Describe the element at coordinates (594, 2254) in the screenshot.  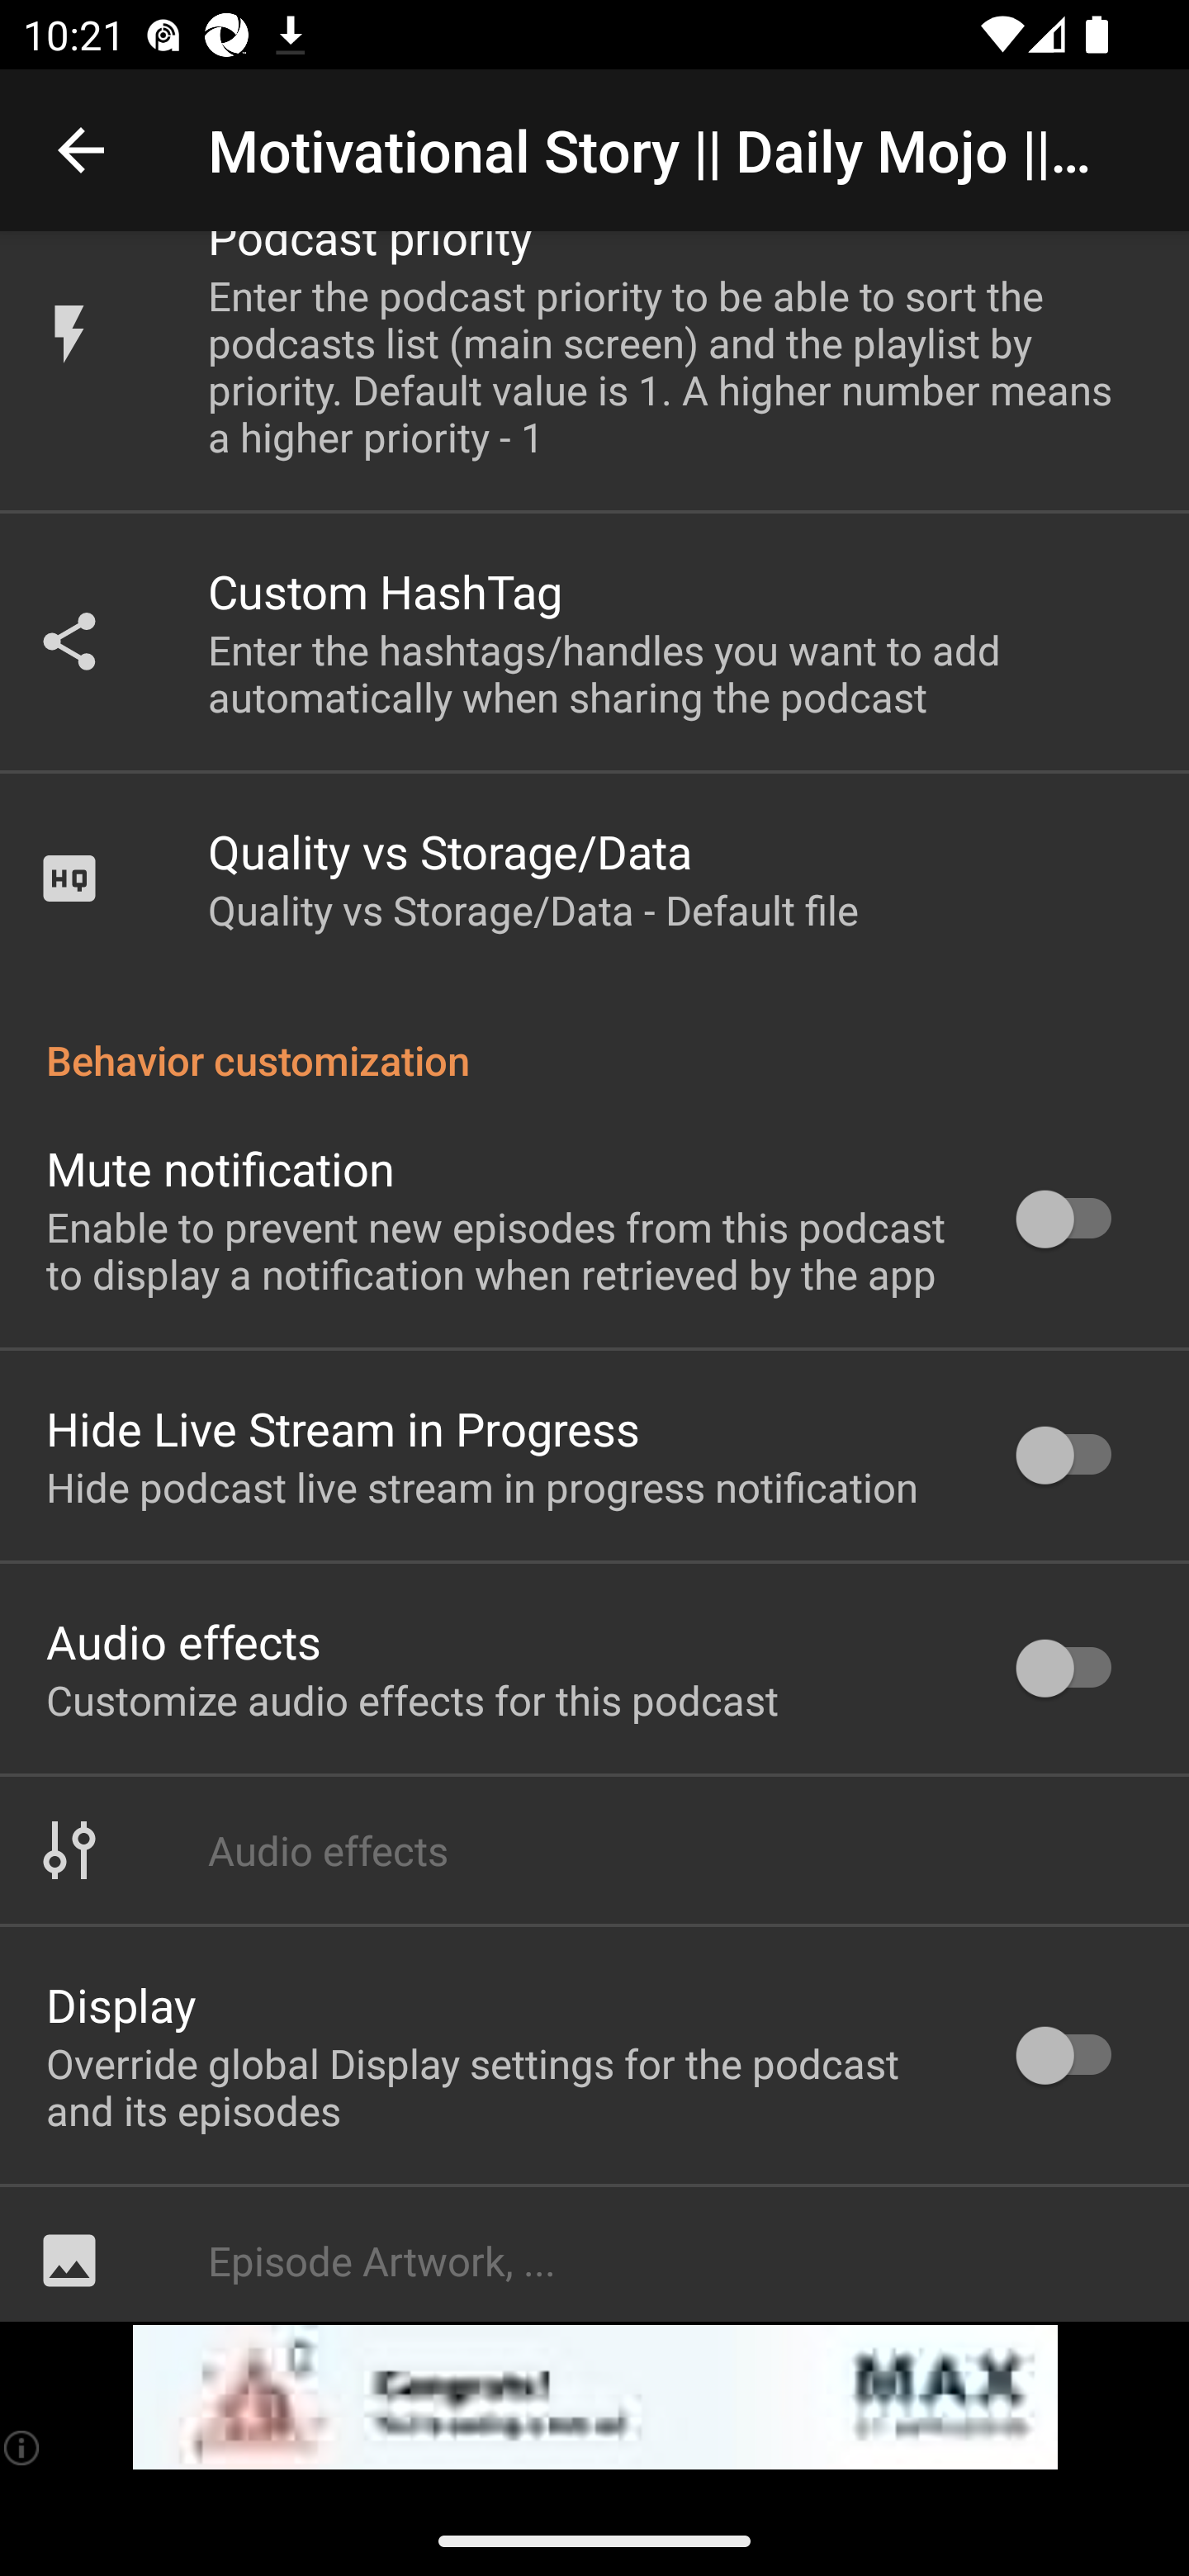
I see `Episode Artwork, ...` at that location.